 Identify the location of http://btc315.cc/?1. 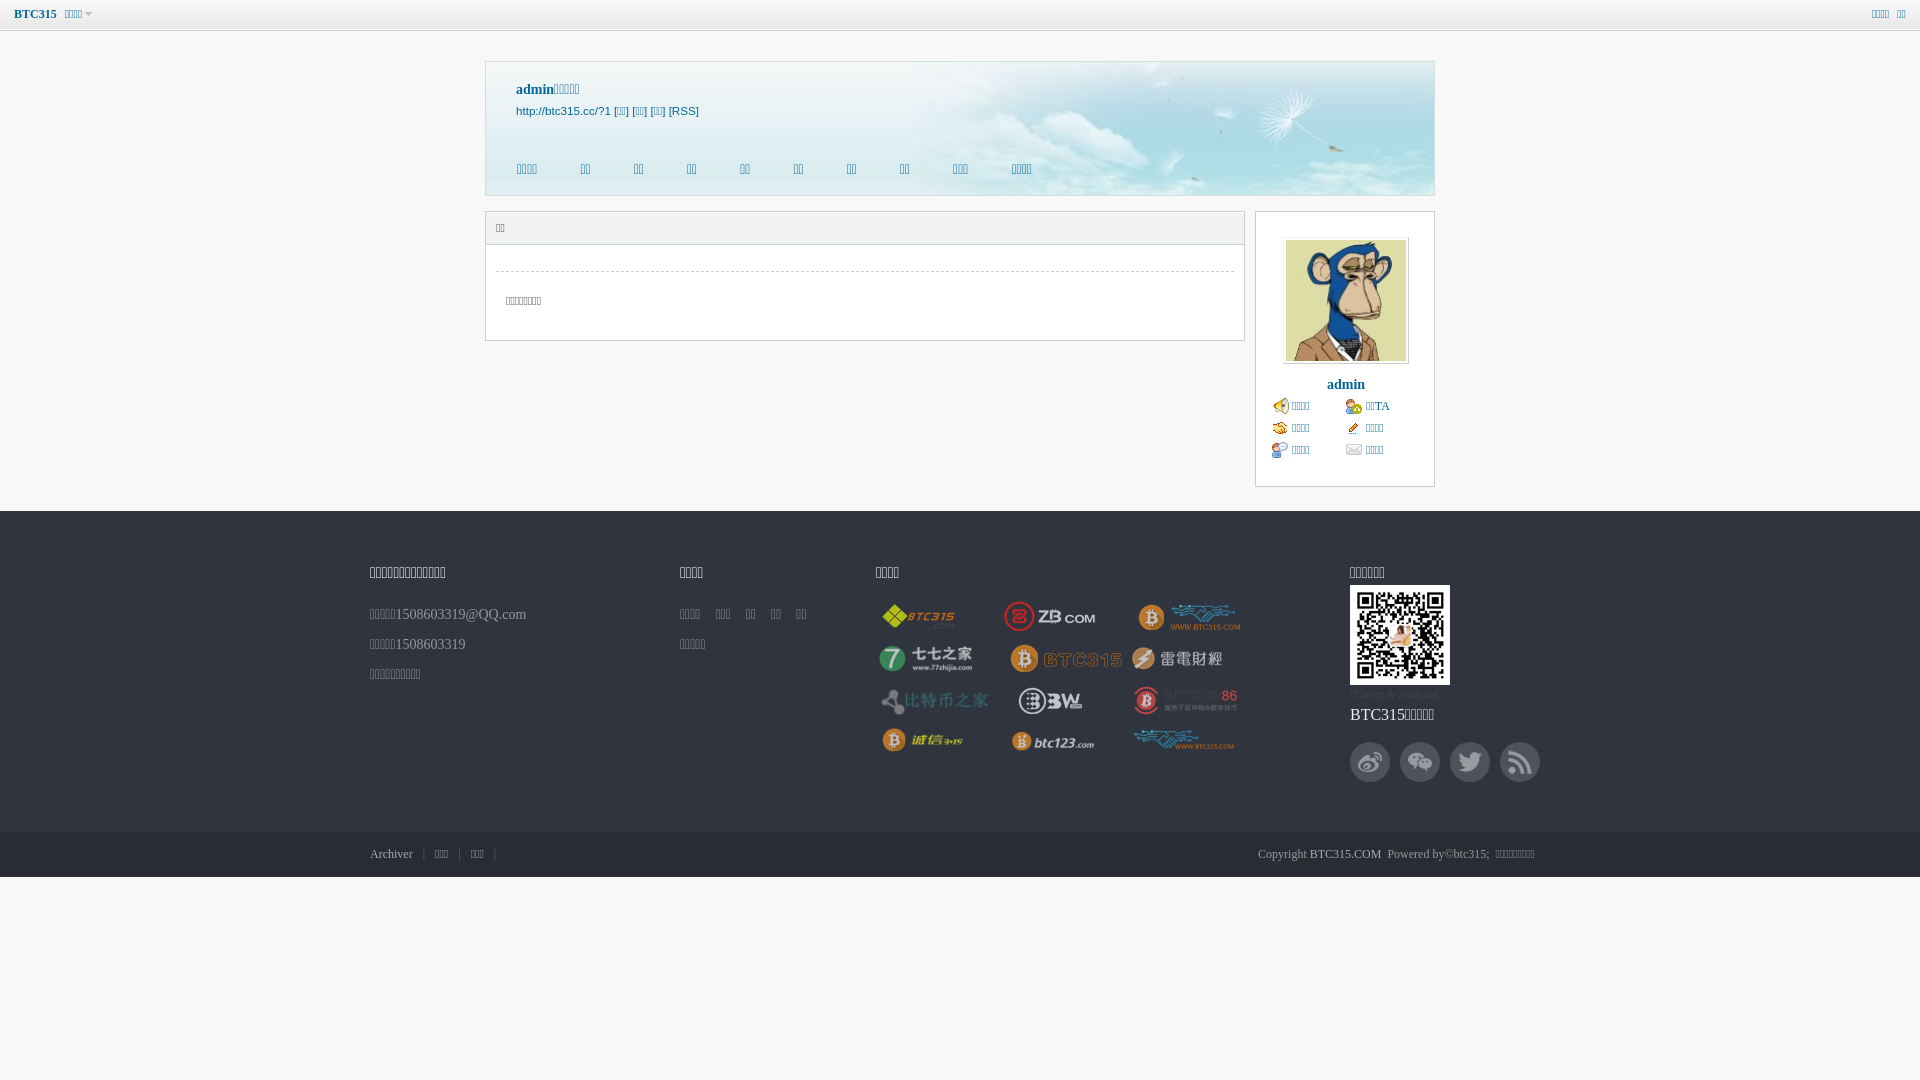
(564, 110).